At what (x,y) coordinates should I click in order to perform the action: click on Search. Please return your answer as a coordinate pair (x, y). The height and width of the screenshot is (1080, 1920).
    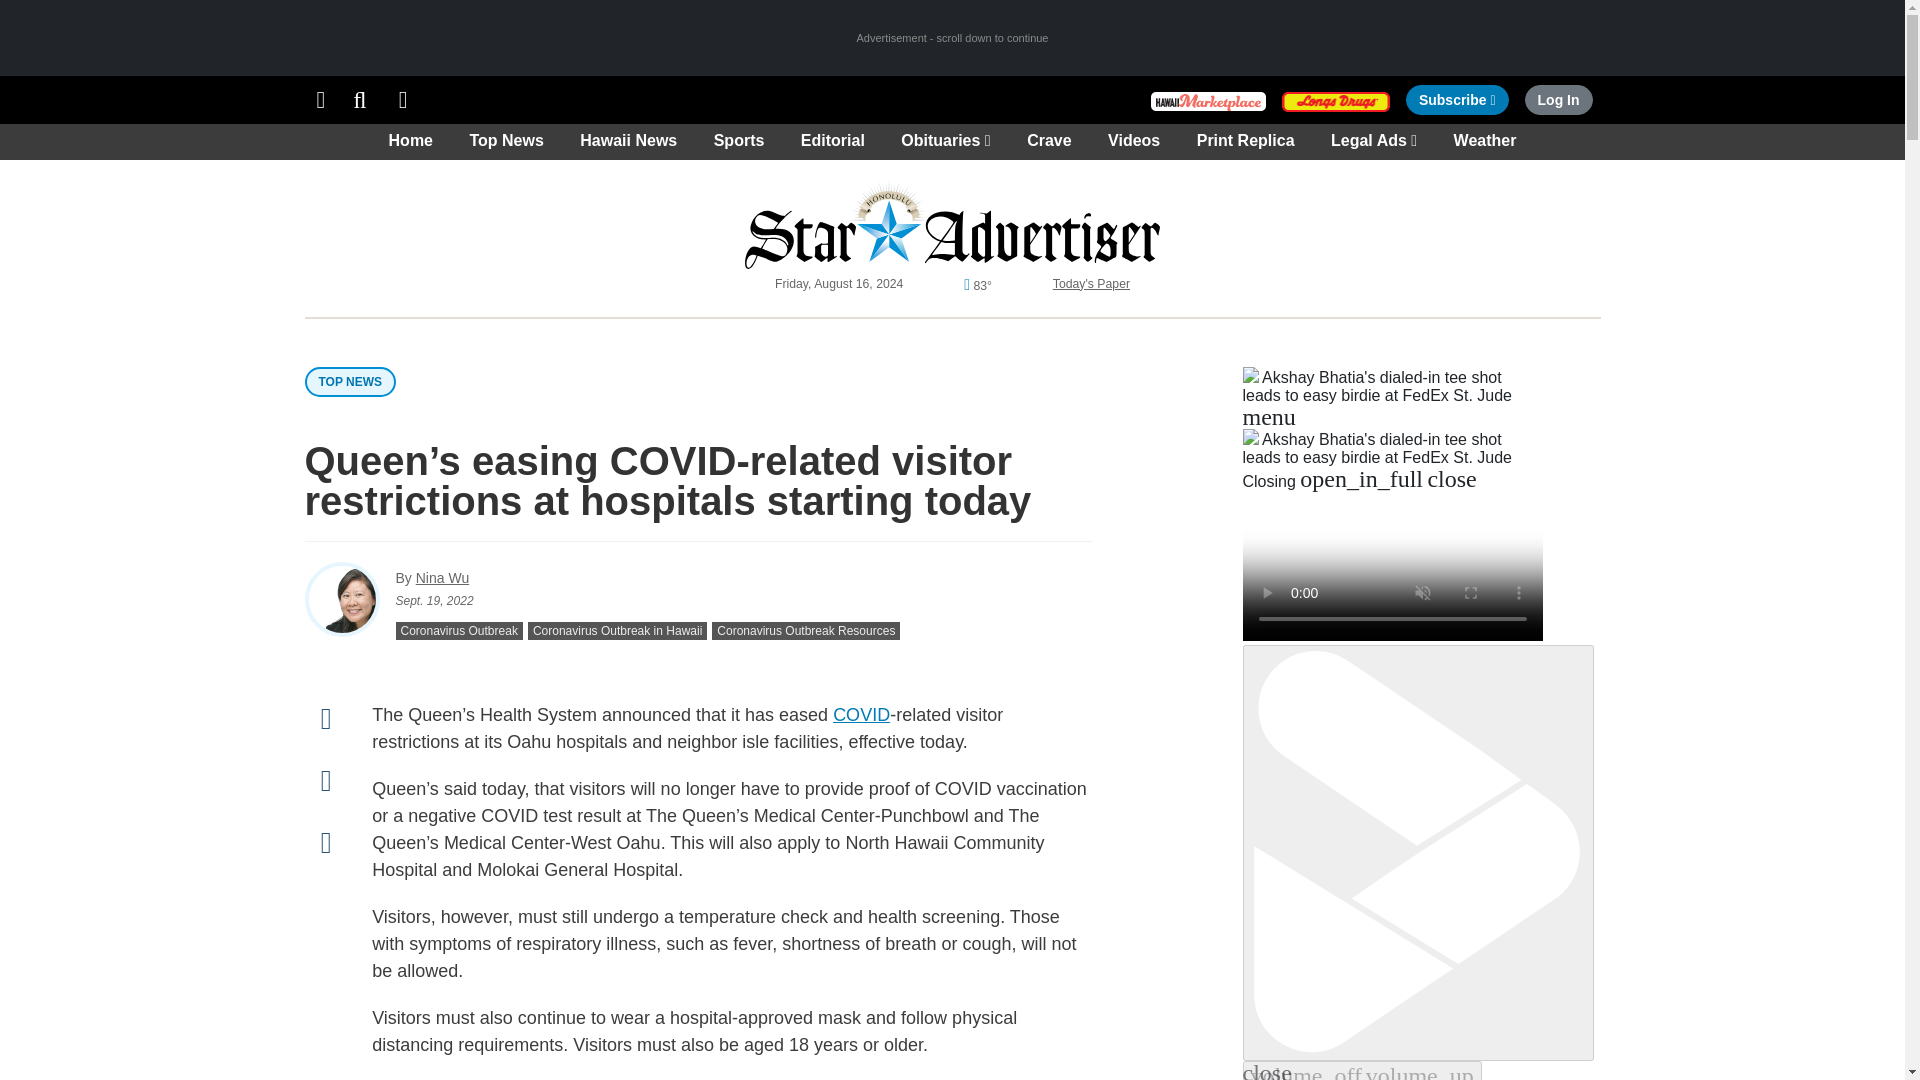
    Looking at the image, I should click on (1208, 100).